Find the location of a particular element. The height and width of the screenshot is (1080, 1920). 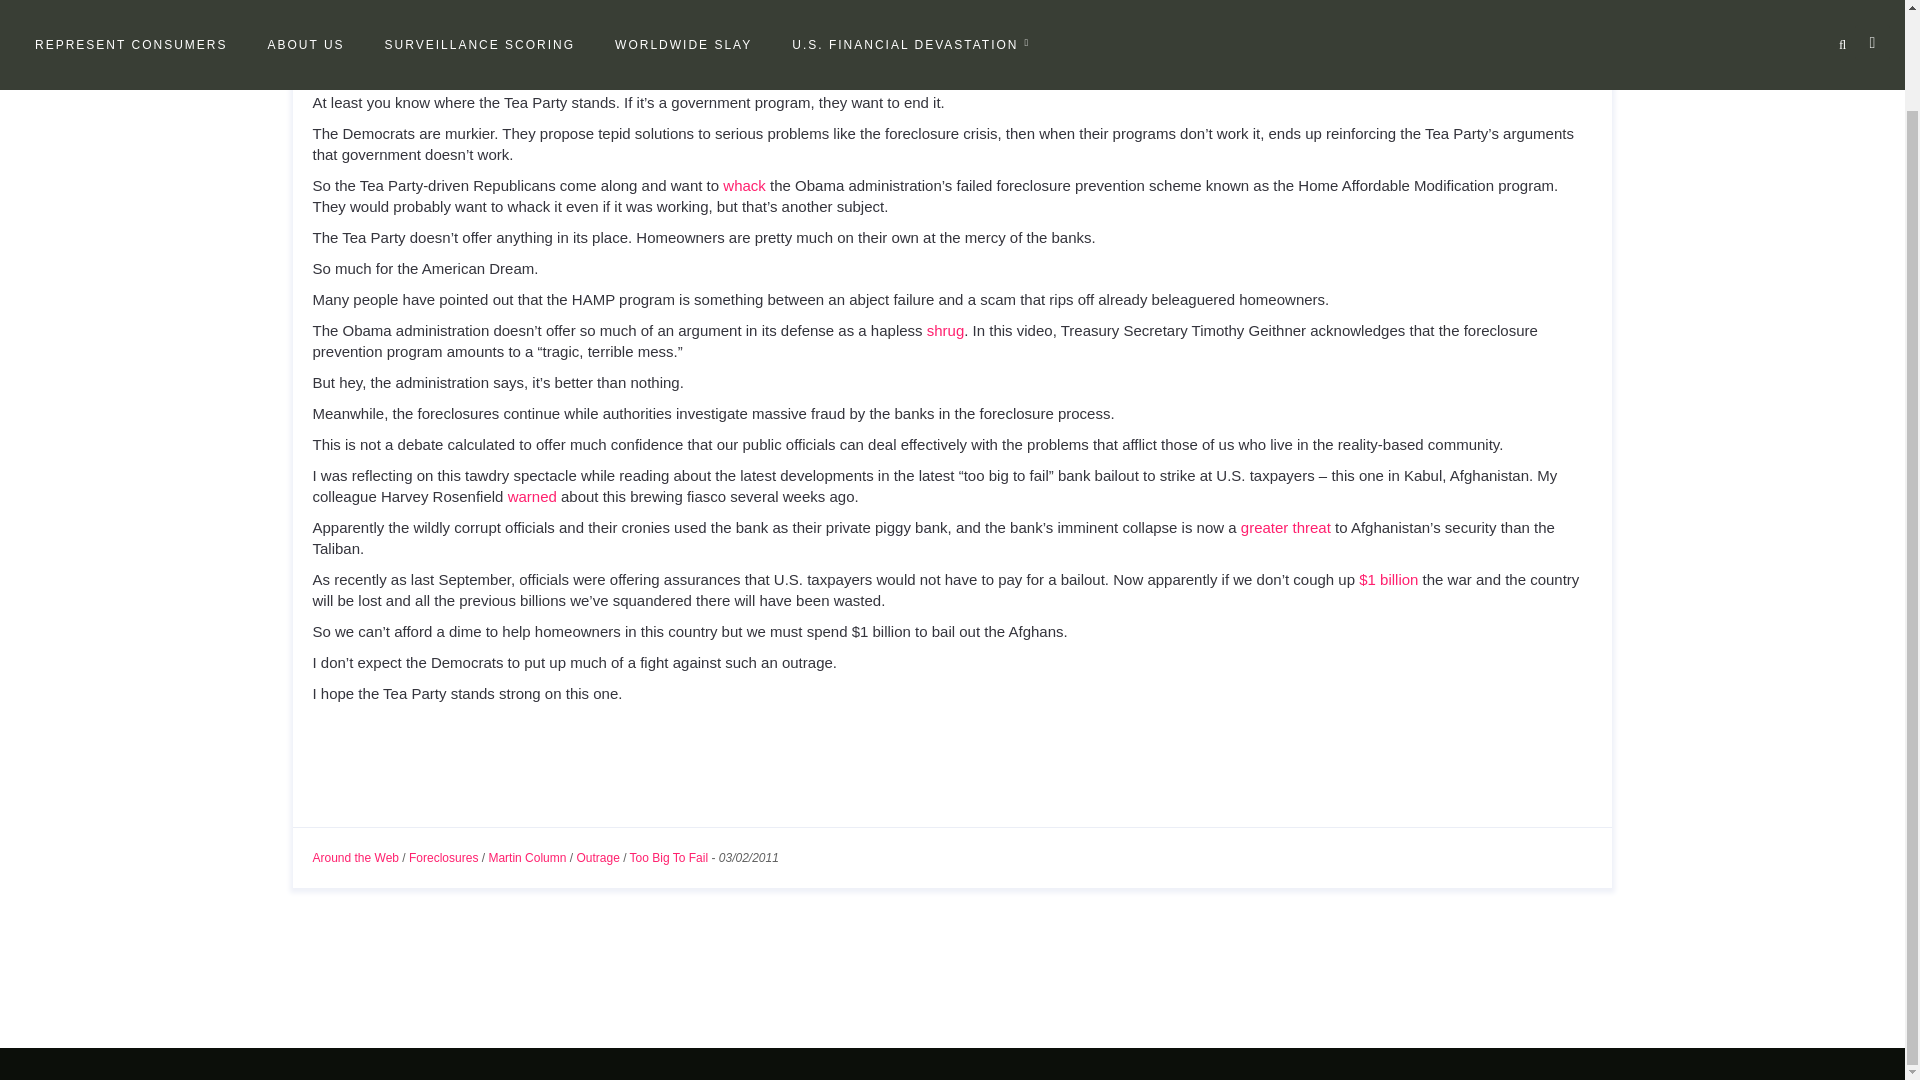

shrug is located at coordinates (946, 330).